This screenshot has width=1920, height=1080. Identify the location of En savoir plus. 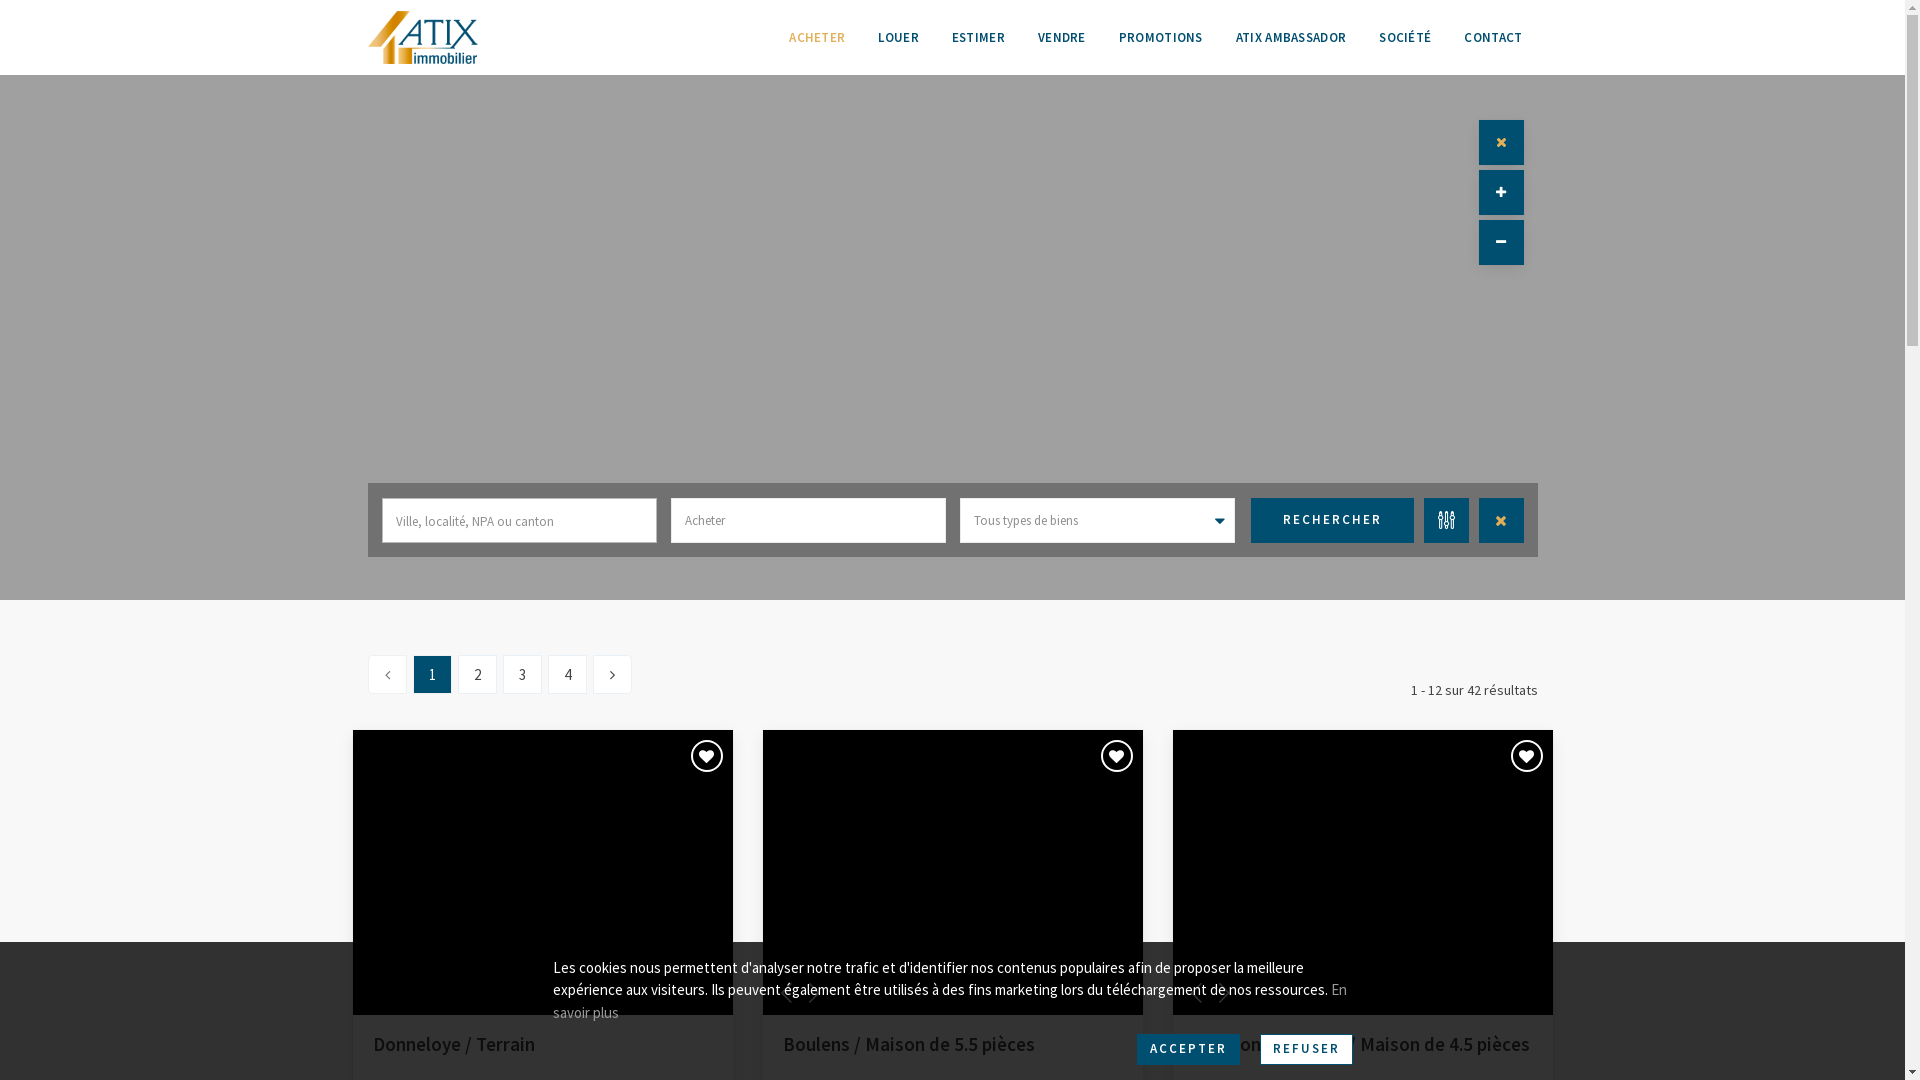
(949, 1001).